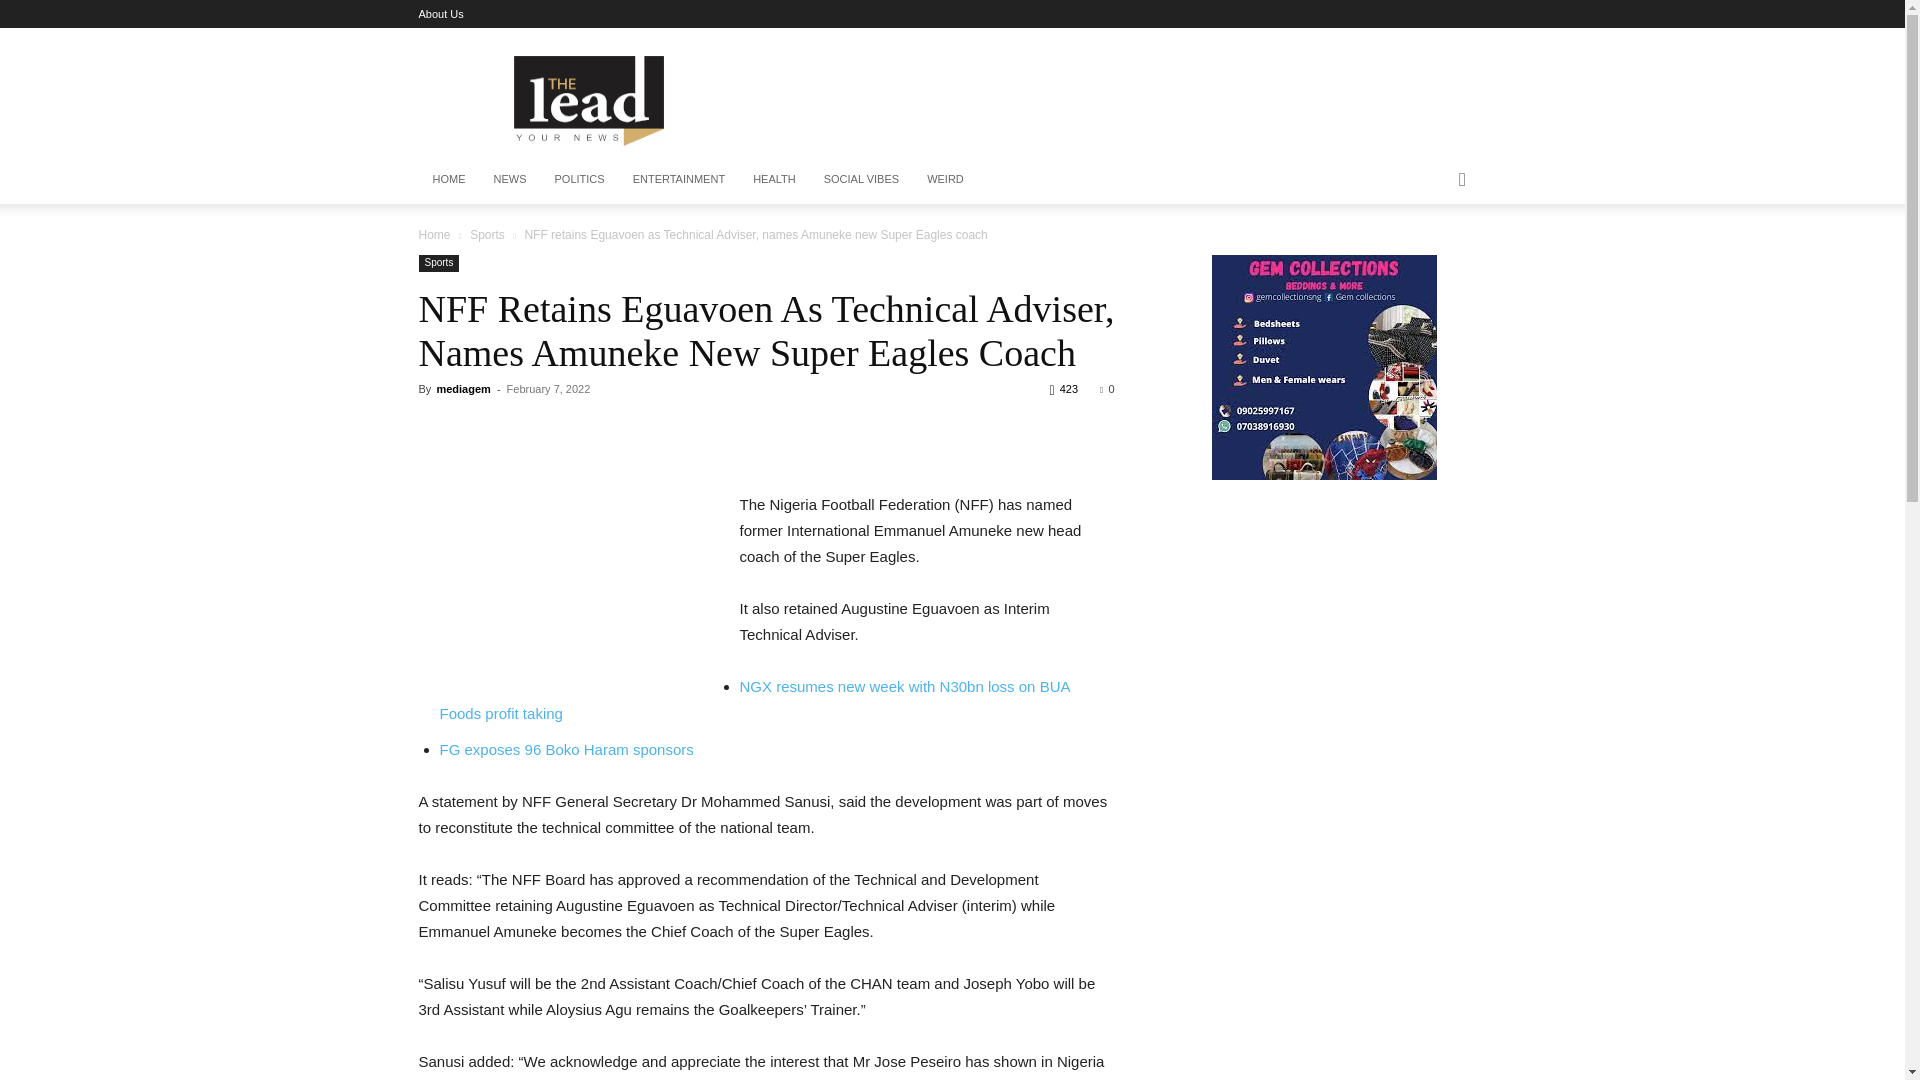 Image resolution: width=1920 pixels, height=1080 pixels. I want to click on Sports, so click(438, 263).